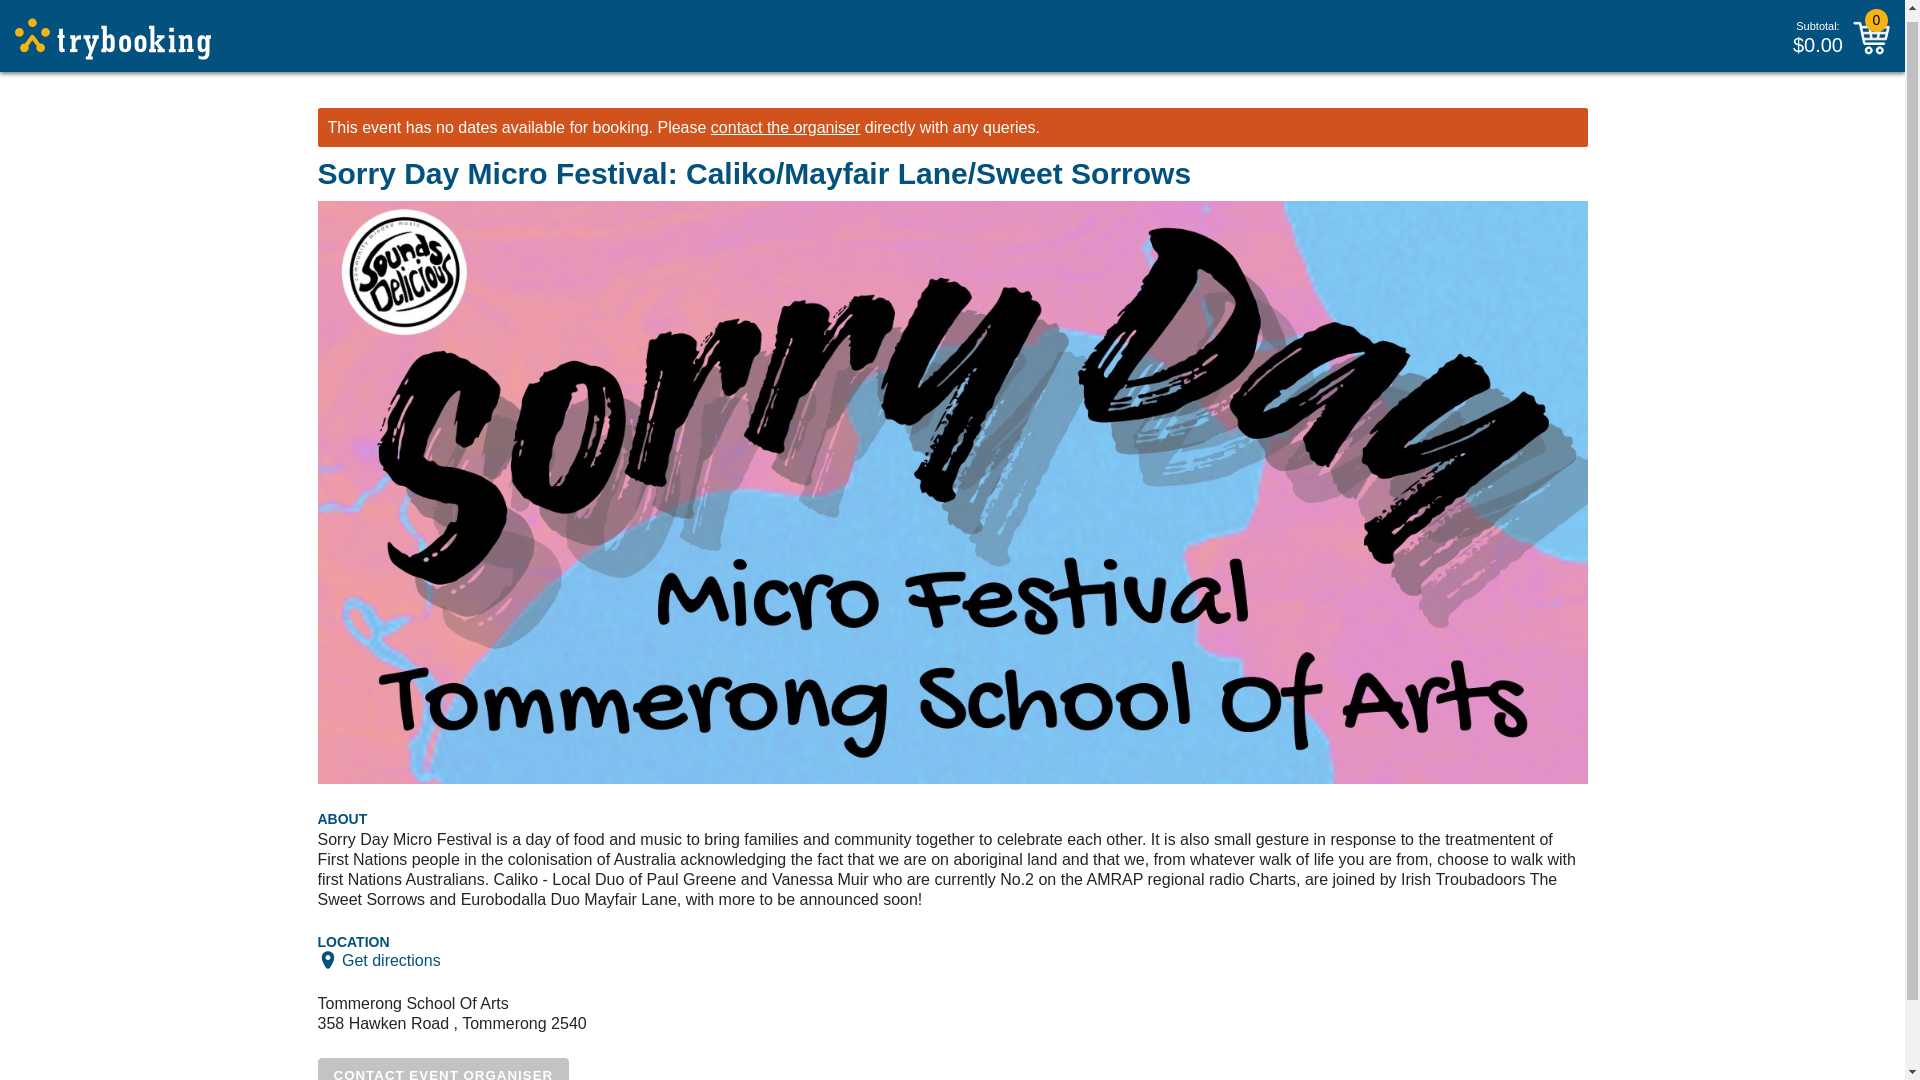 The height and width of the screenshot is (1080, 1920). What do you see at coordinates (391, 959) in the screenshot?
I see `Get directions` at bounding box center [391, 959].